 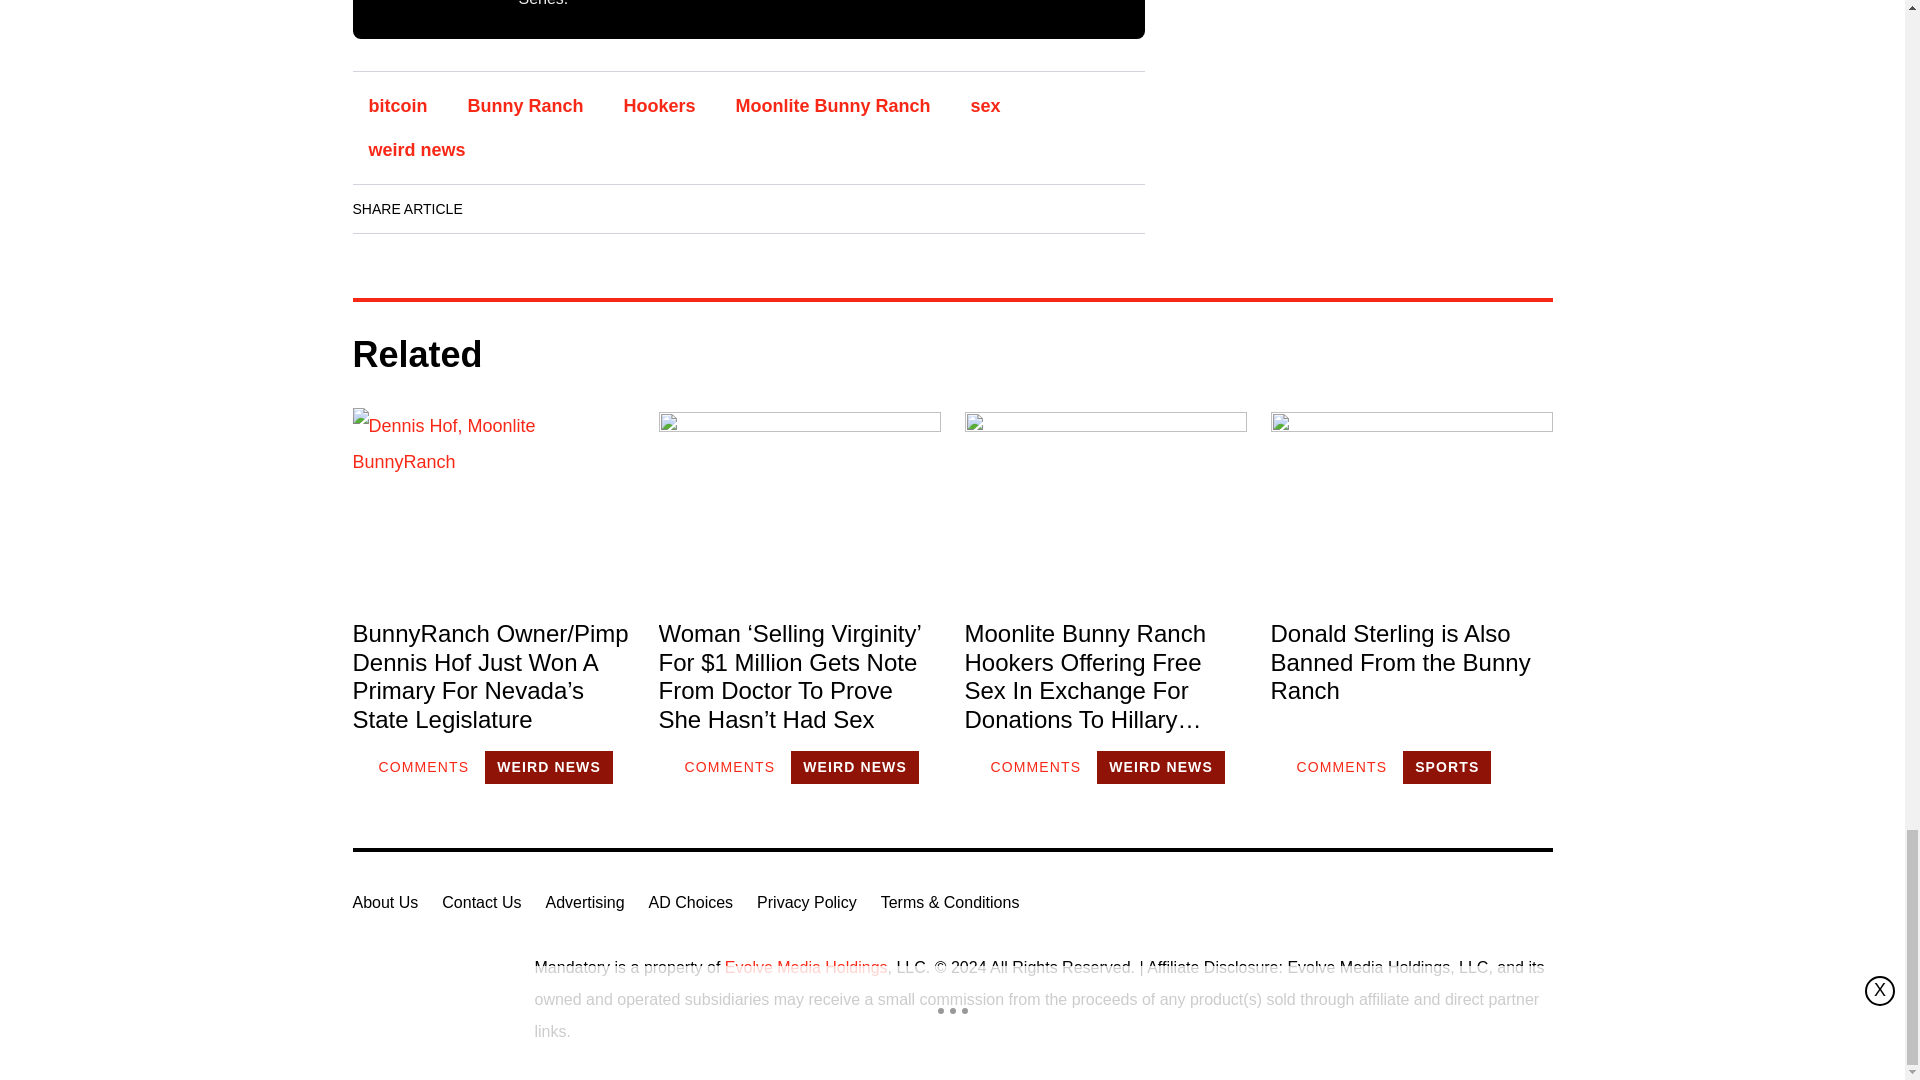 I want to click on weird news, so click(x=416, y=150).